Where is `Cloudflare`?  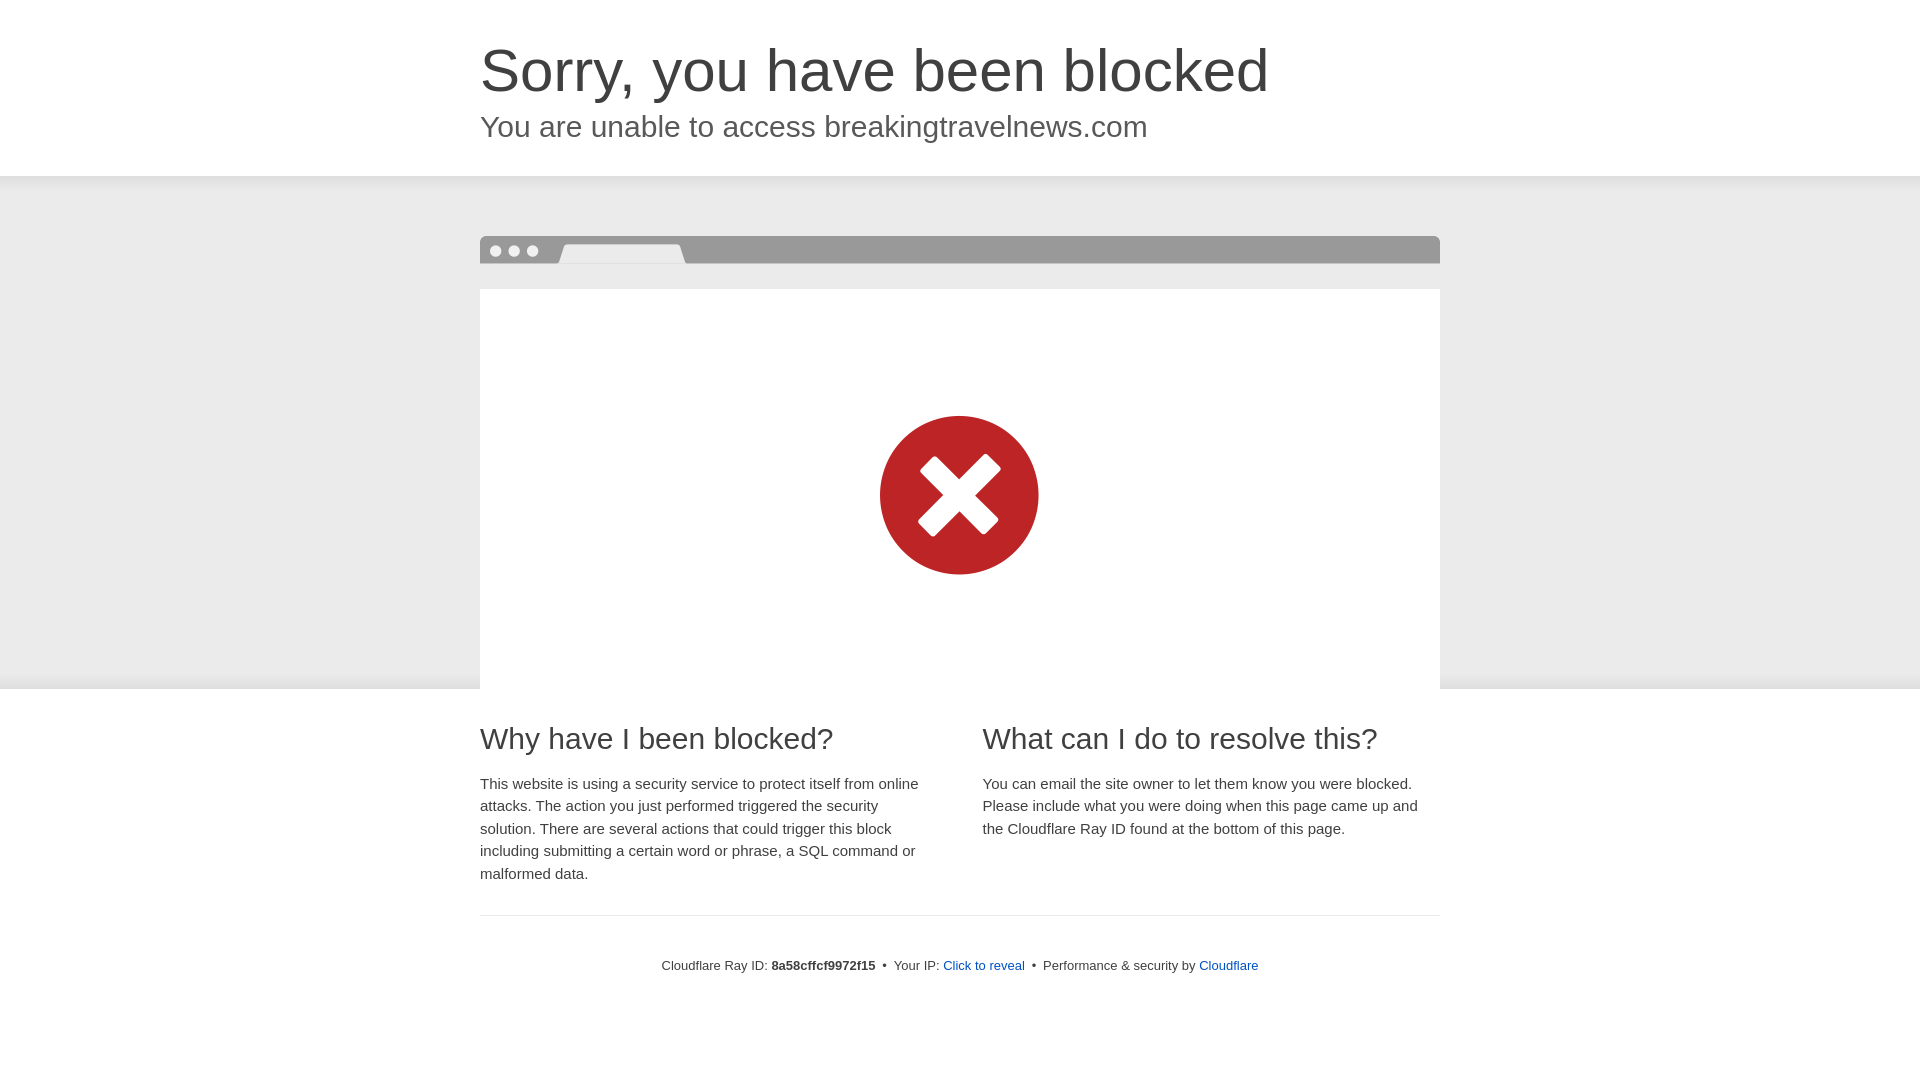
Cloudflare is located at coordinates (1228, 965).